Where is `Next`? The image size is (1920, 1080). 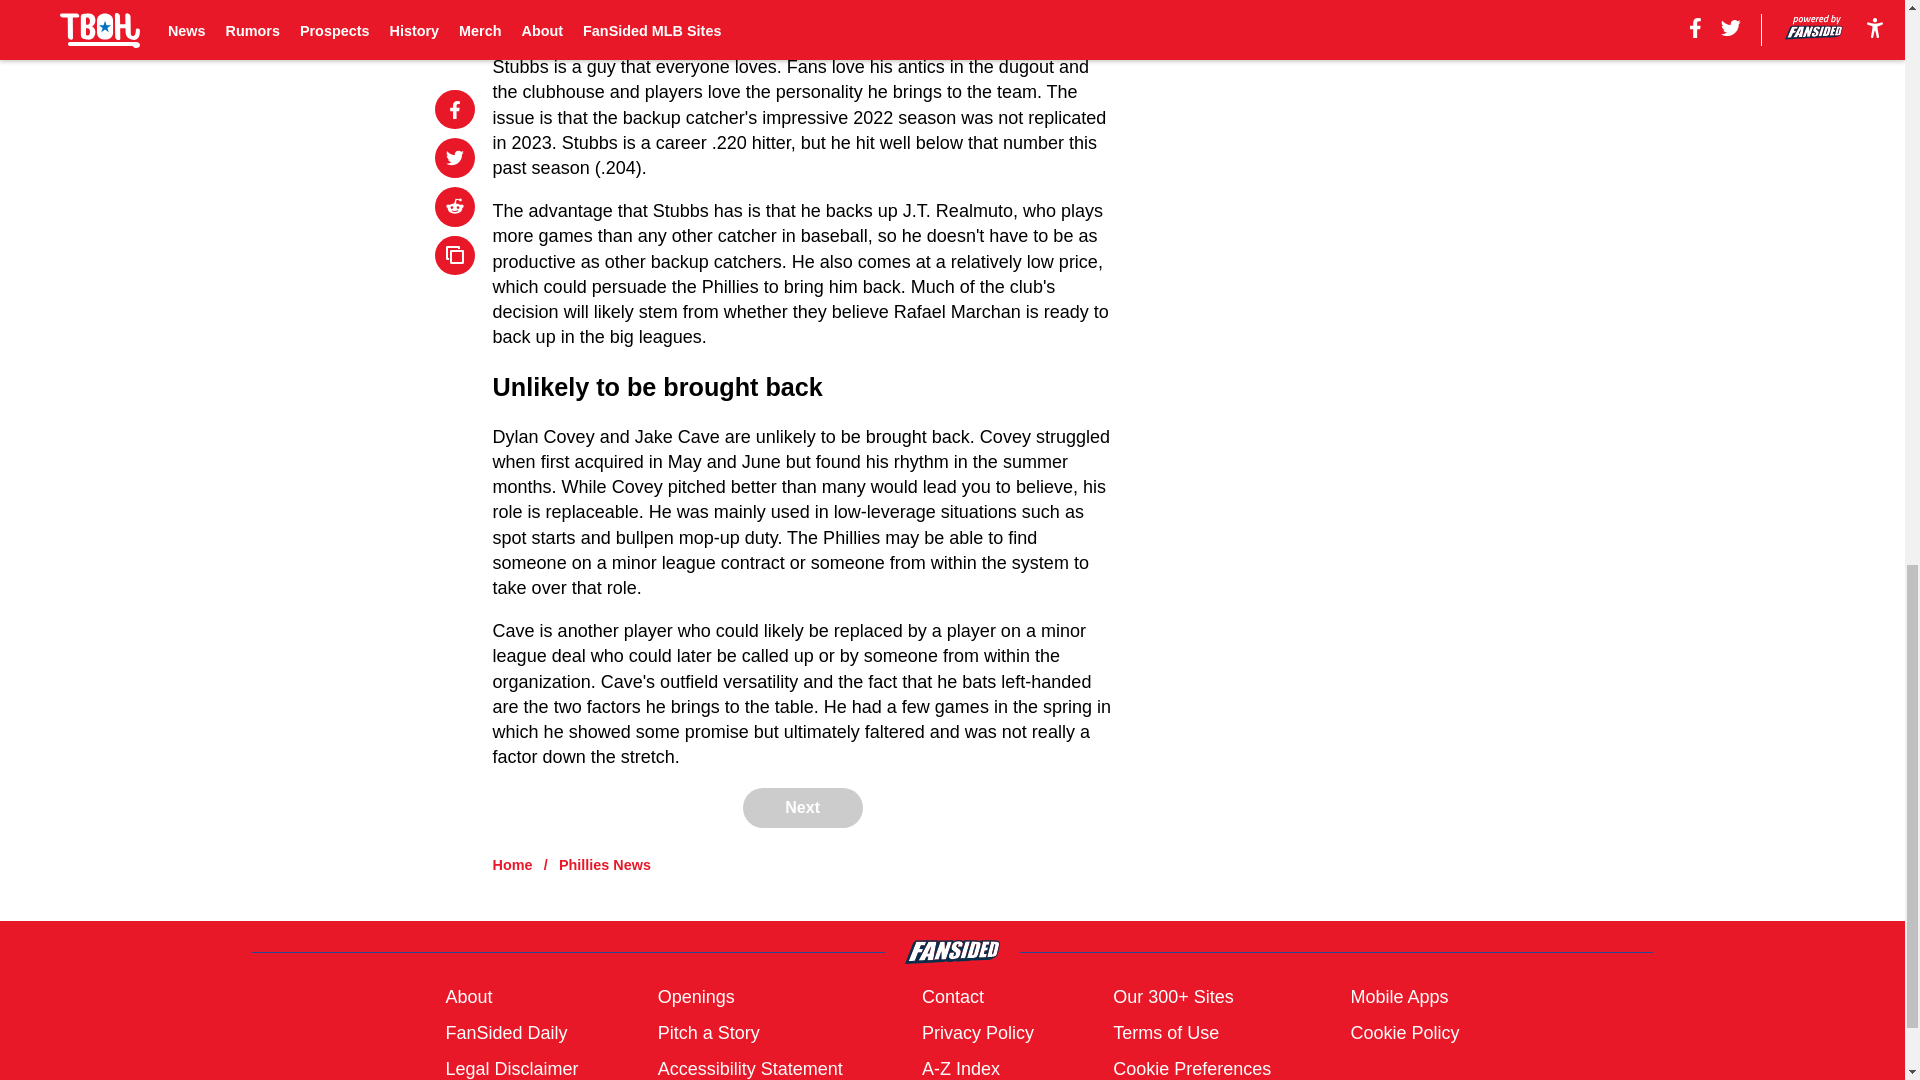
Next is located at coordinates (802, 808).